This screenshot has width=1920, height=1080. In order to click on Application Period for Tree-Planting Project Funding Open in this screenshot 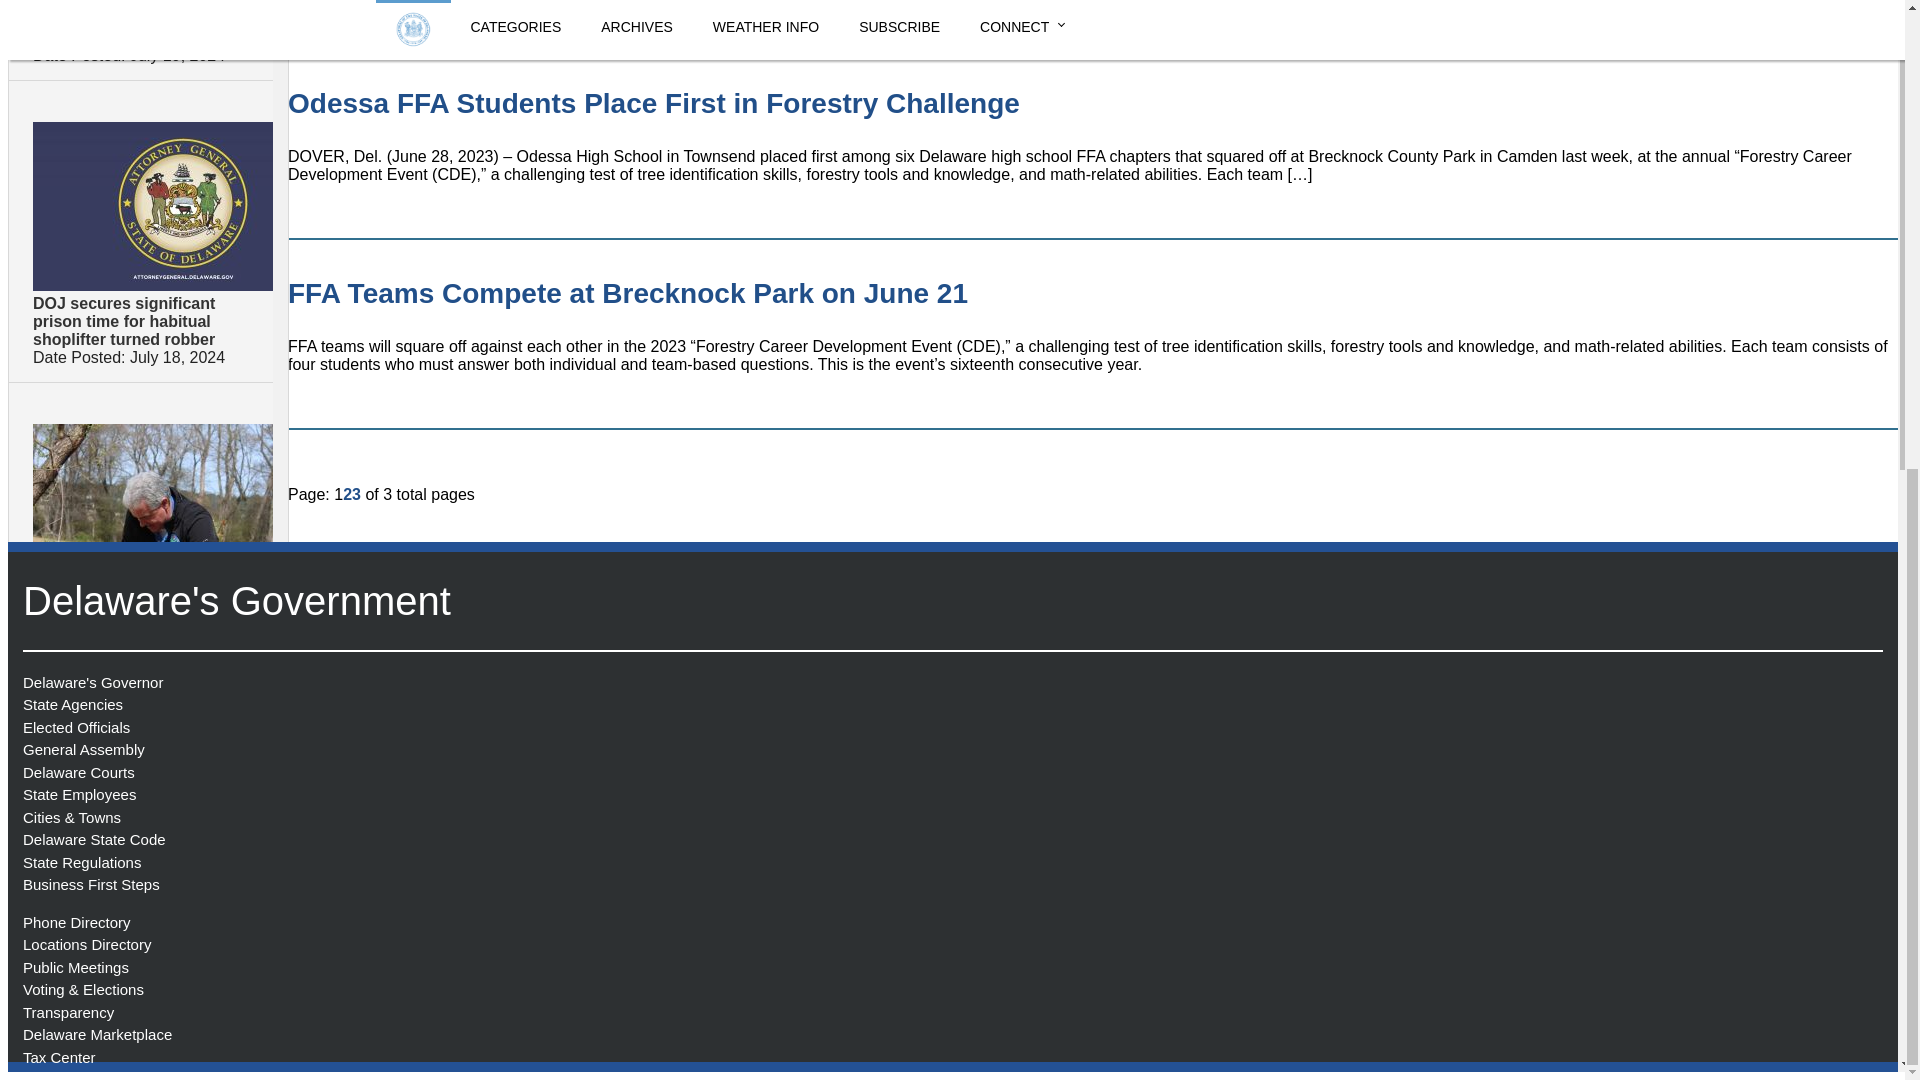, I will do `click(138, 754)`.